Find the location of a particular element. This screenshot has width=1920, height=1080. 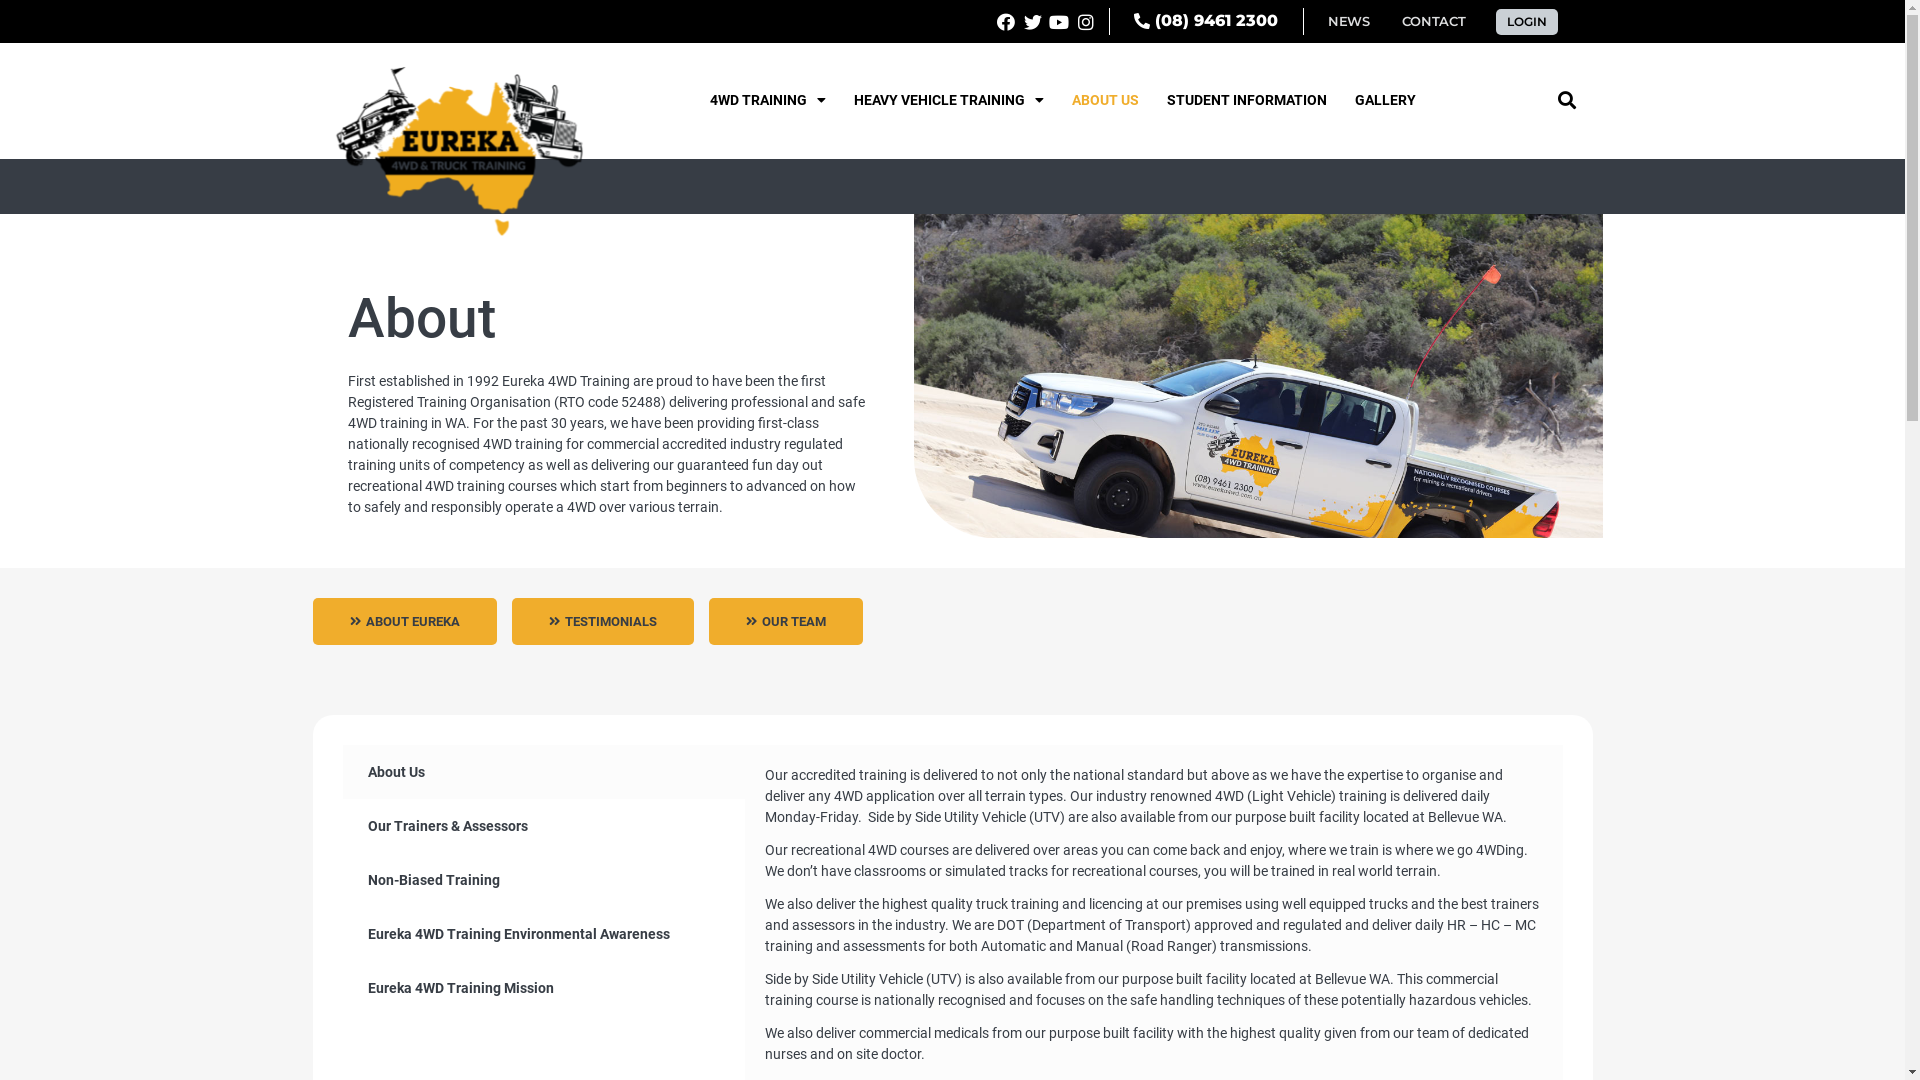

CONTACT is located at coordinates (1433, 22).